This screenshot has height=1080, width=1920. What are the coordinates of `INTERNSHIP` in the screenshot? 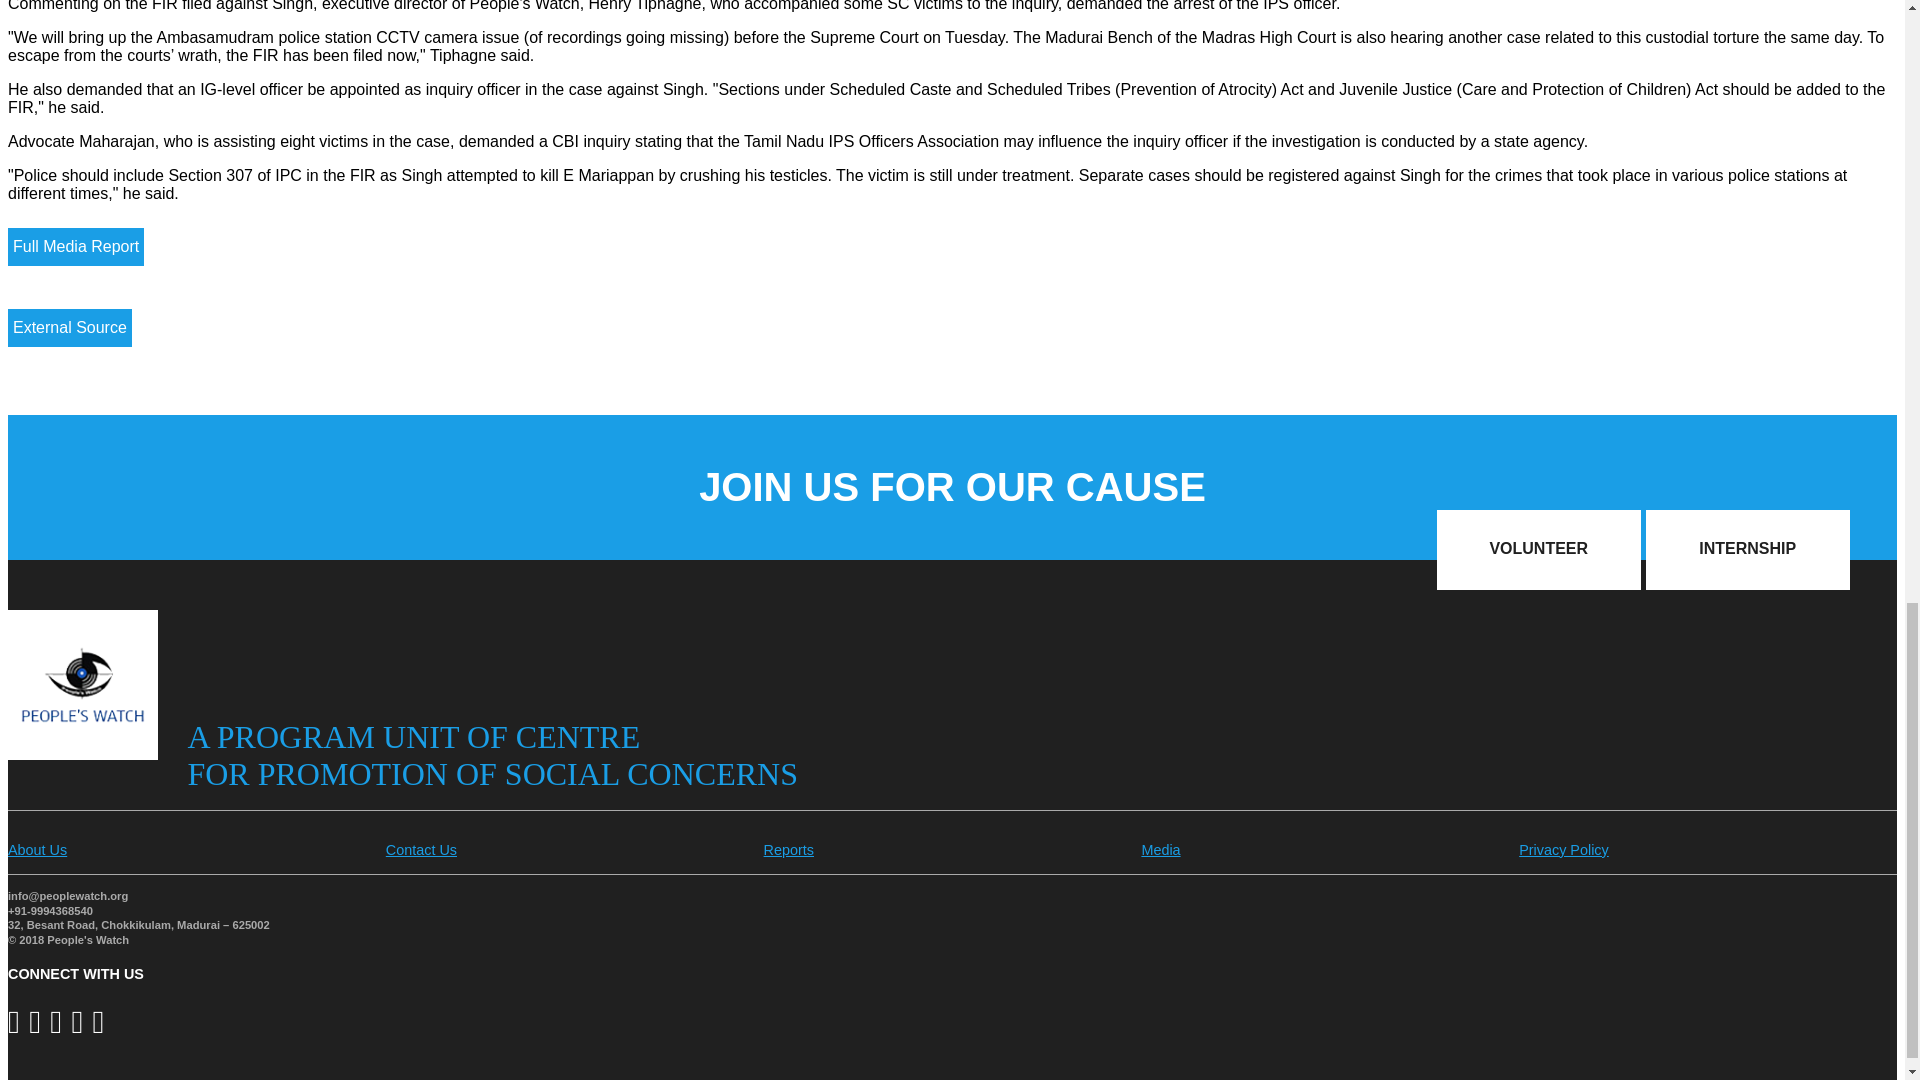 It's located at (1748, 549).